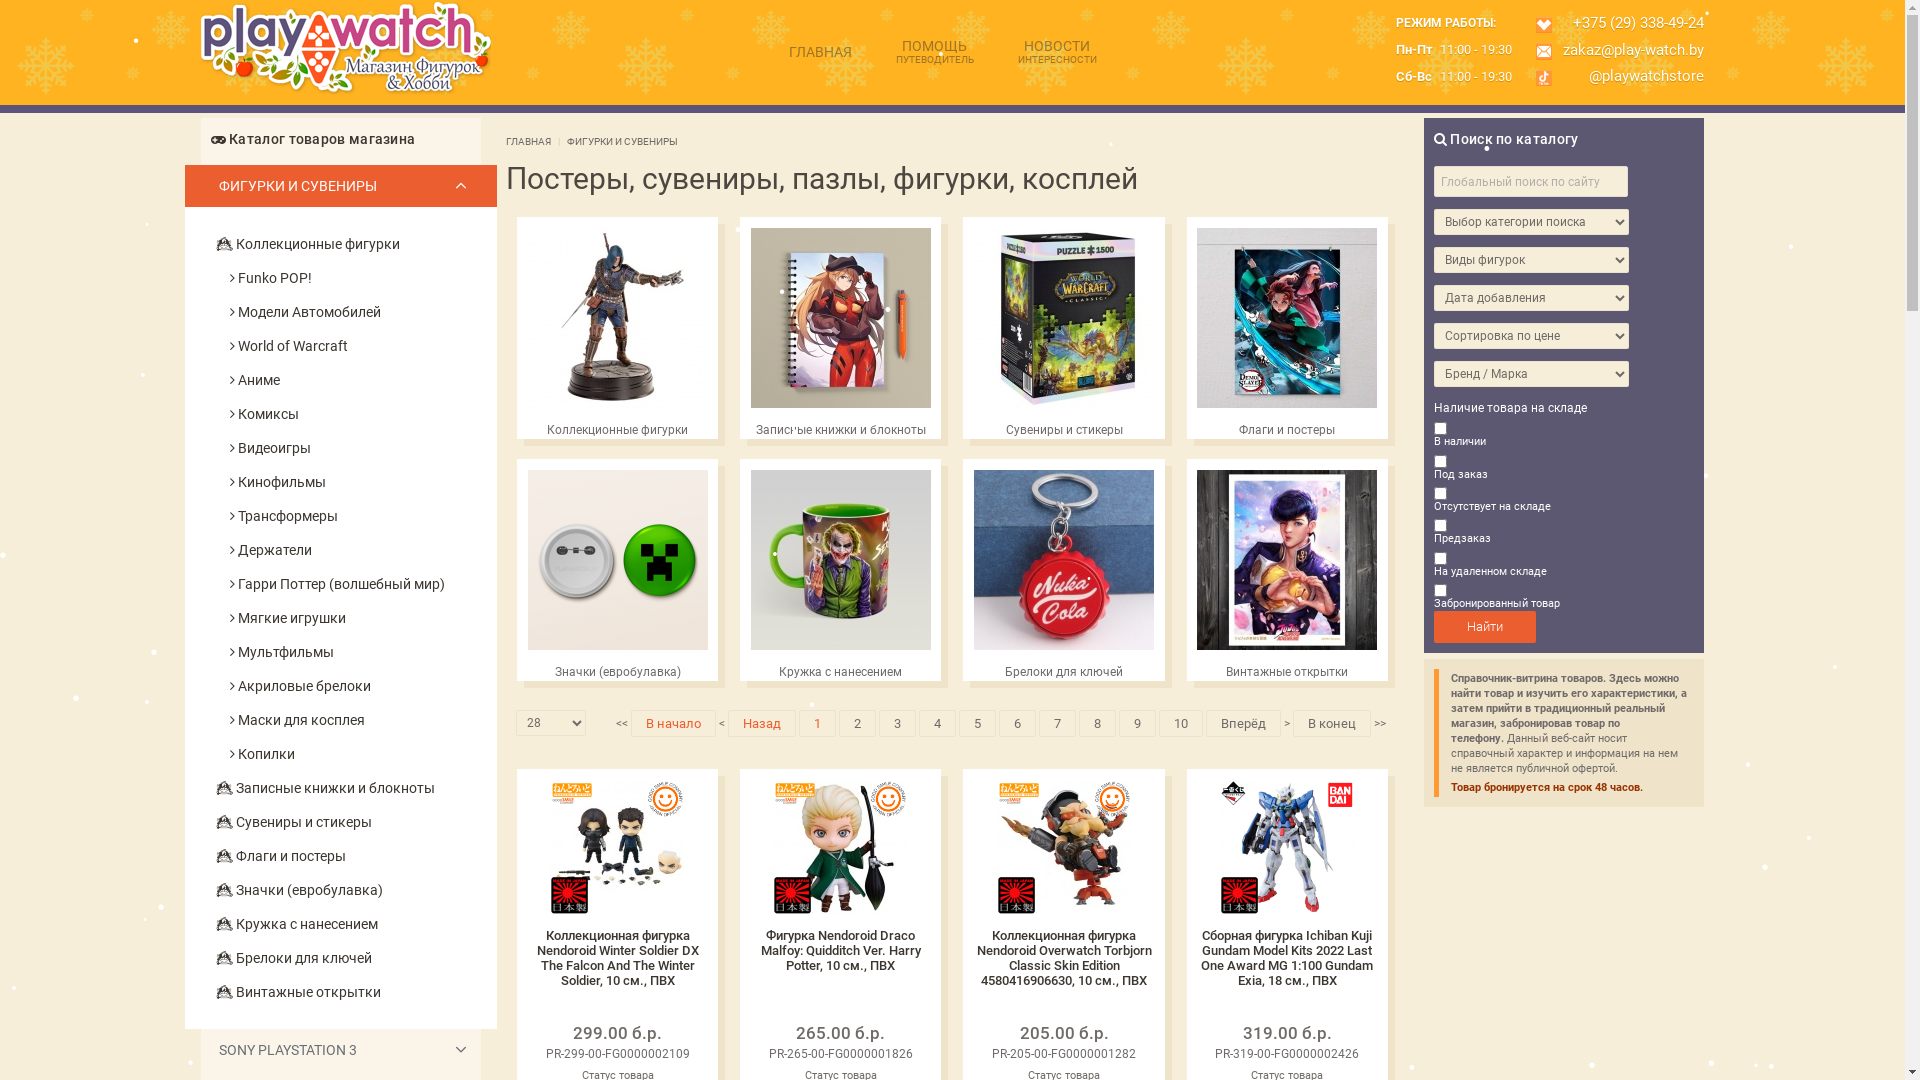 The image size is (1920, 1080). Describe the element at coordinates (1181, 724) in the screenshot. I see `10` at that location.